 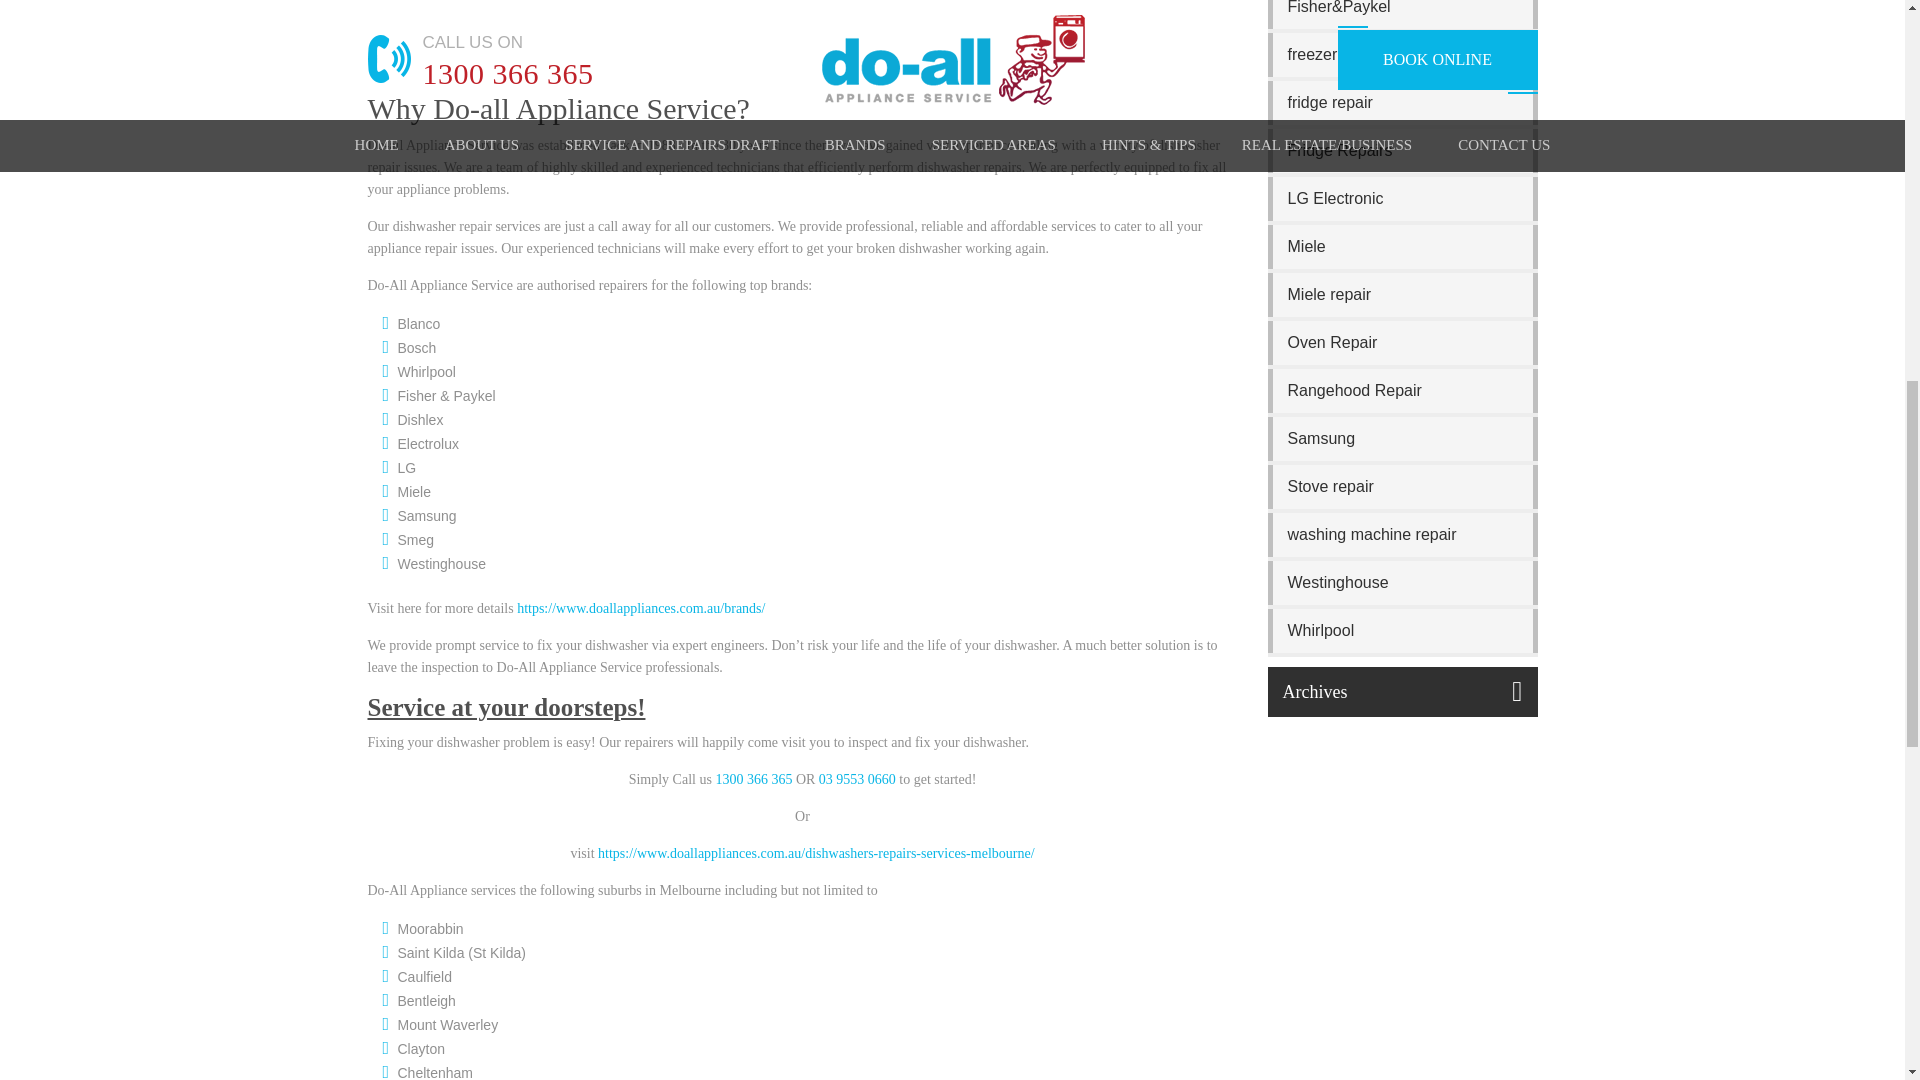 What do you see at coordinates (858, 780) in the screenshot?
I see `03 9553 0660` at bounding box center [858, 780].